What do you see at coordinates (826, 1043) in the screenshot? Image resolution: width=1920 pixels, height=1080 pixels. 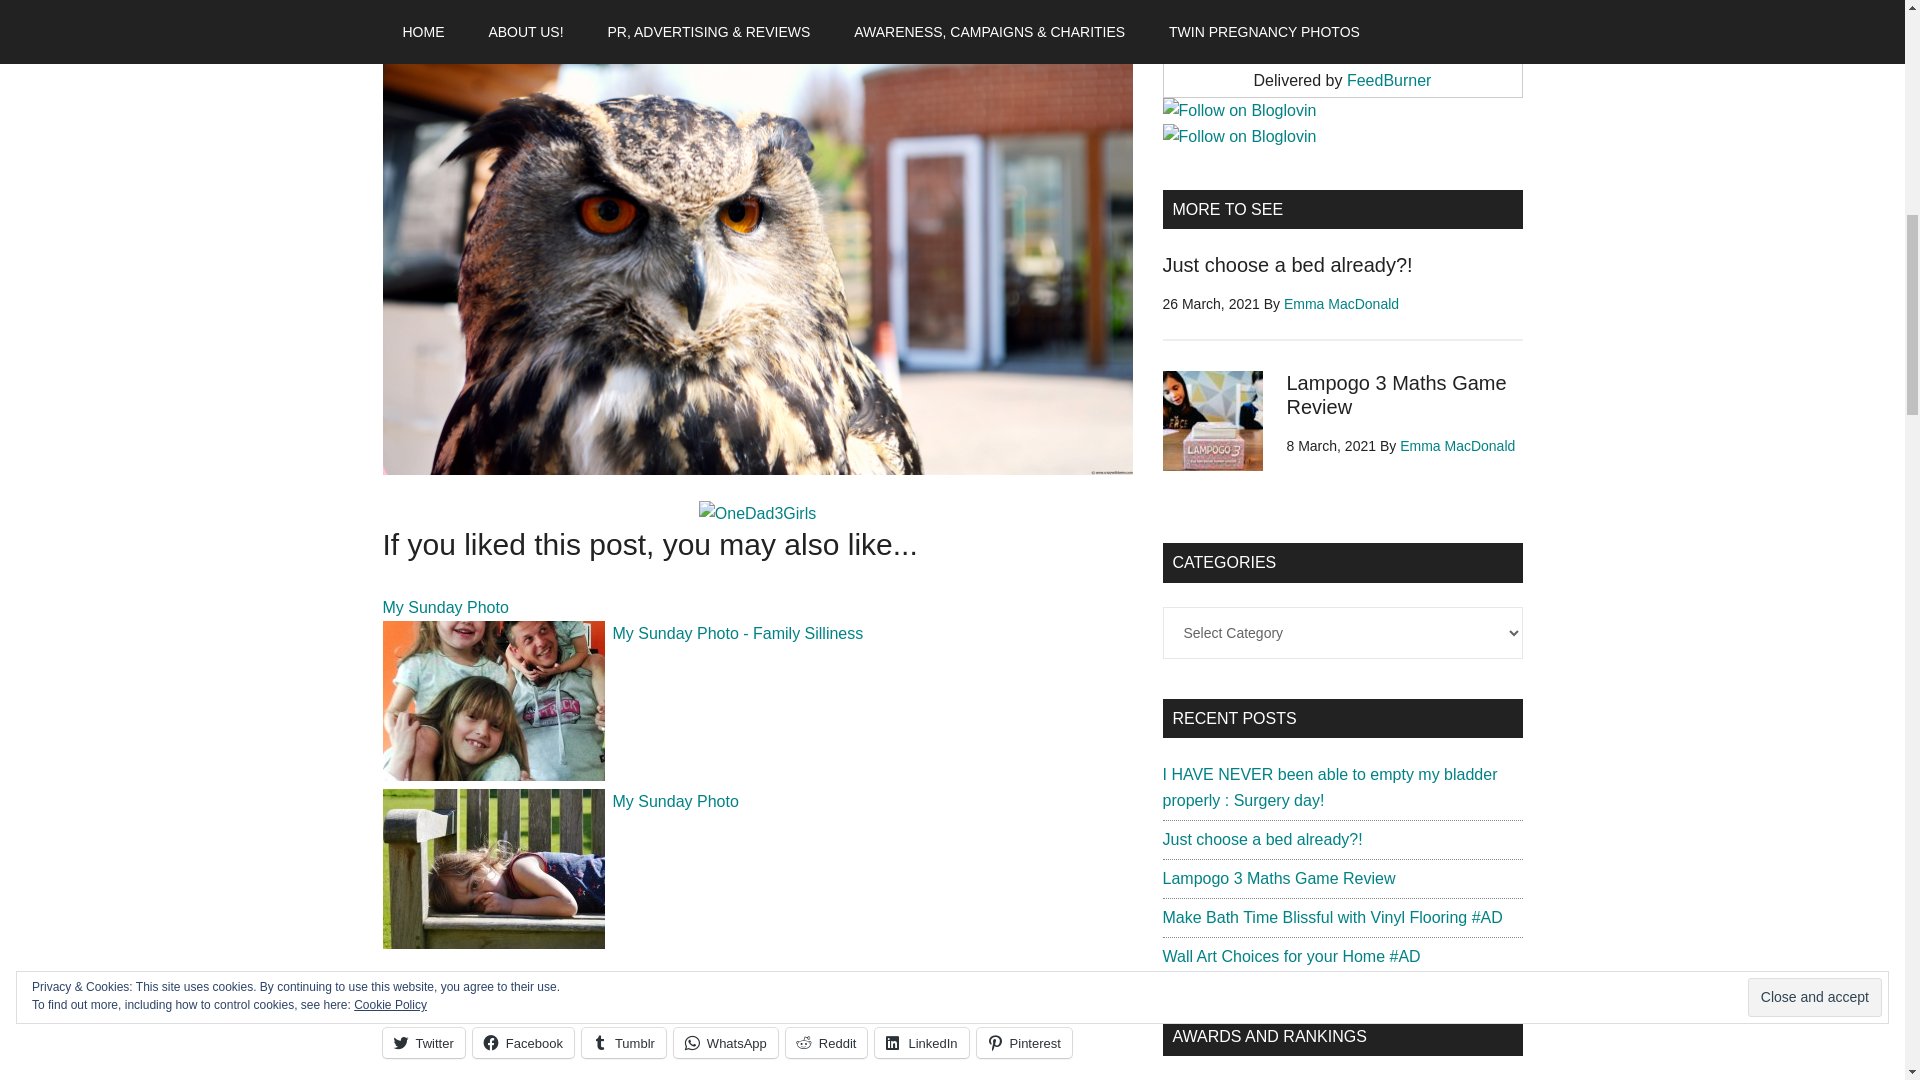 I see `Reddit` at bounding box center [826, 1043].